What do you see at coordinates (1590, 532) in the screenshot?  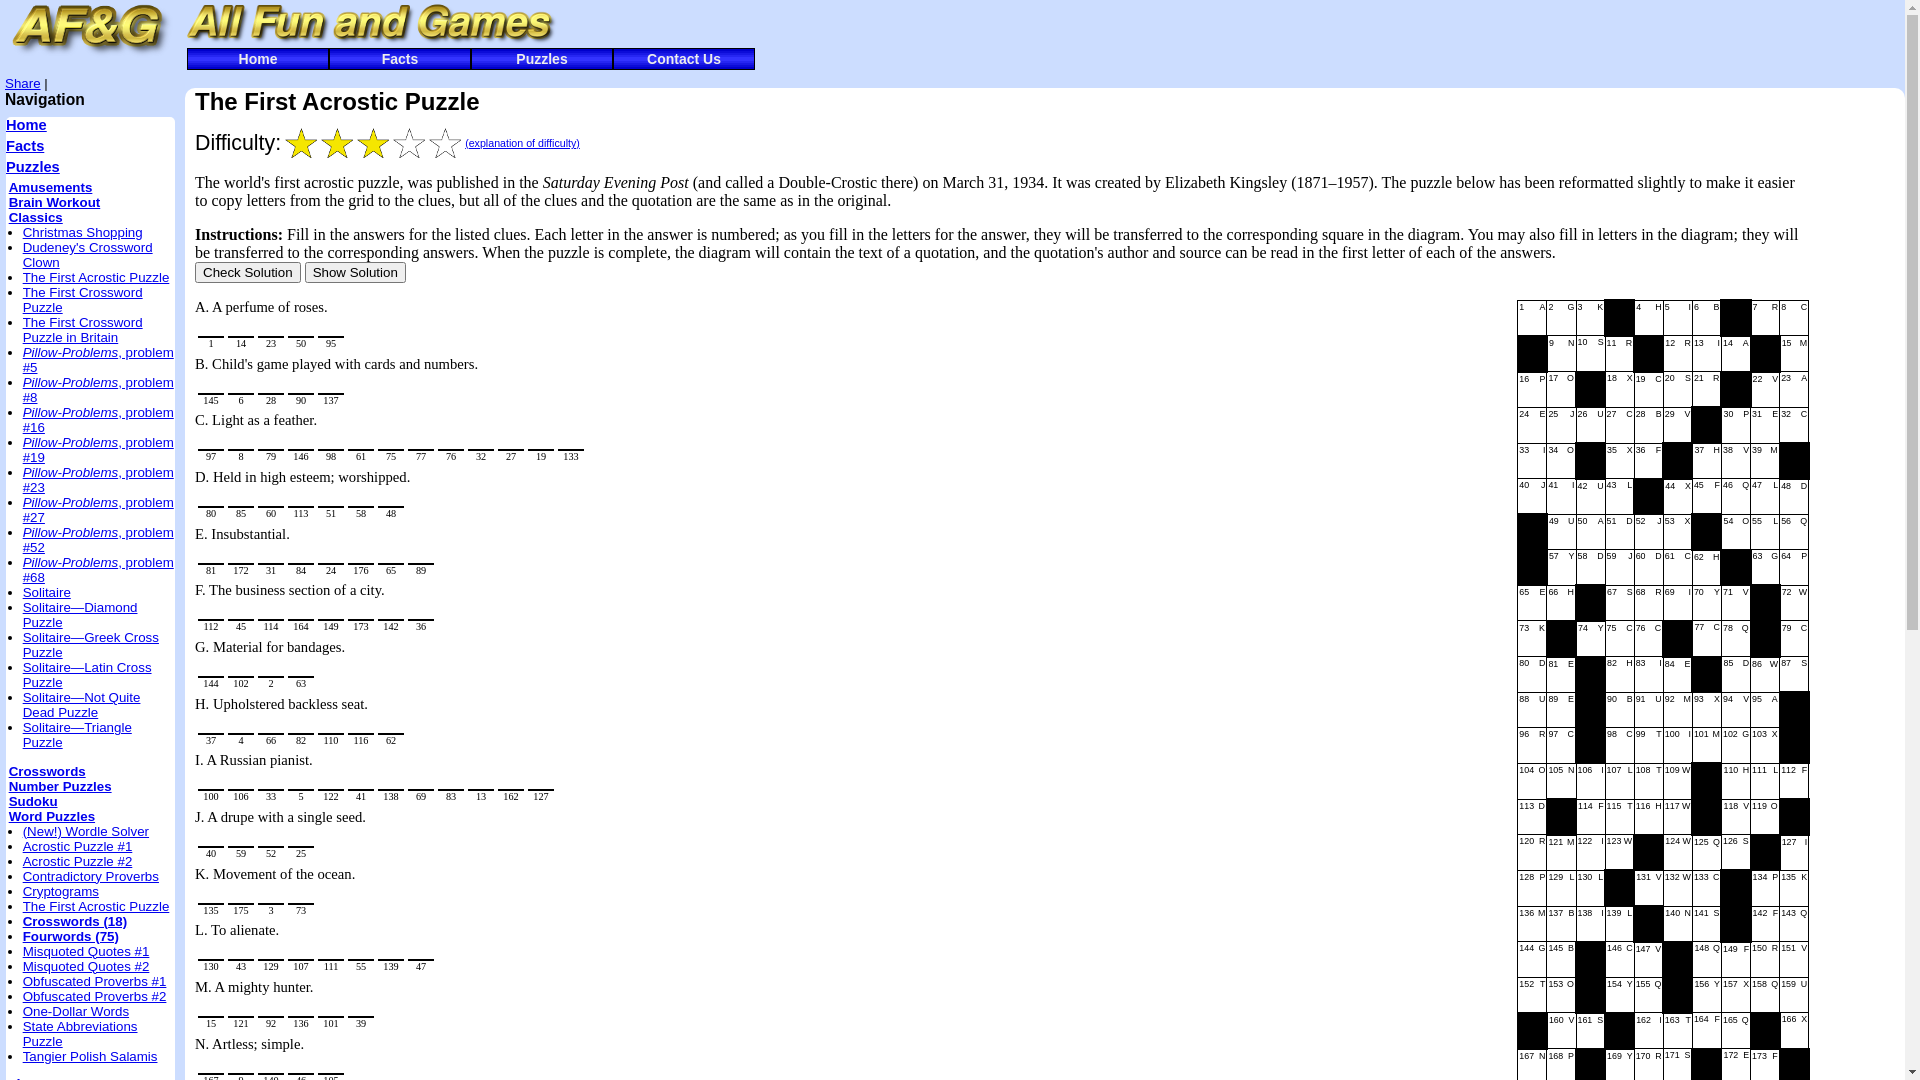 I see `50
A` at bounding box center [1590, 532].